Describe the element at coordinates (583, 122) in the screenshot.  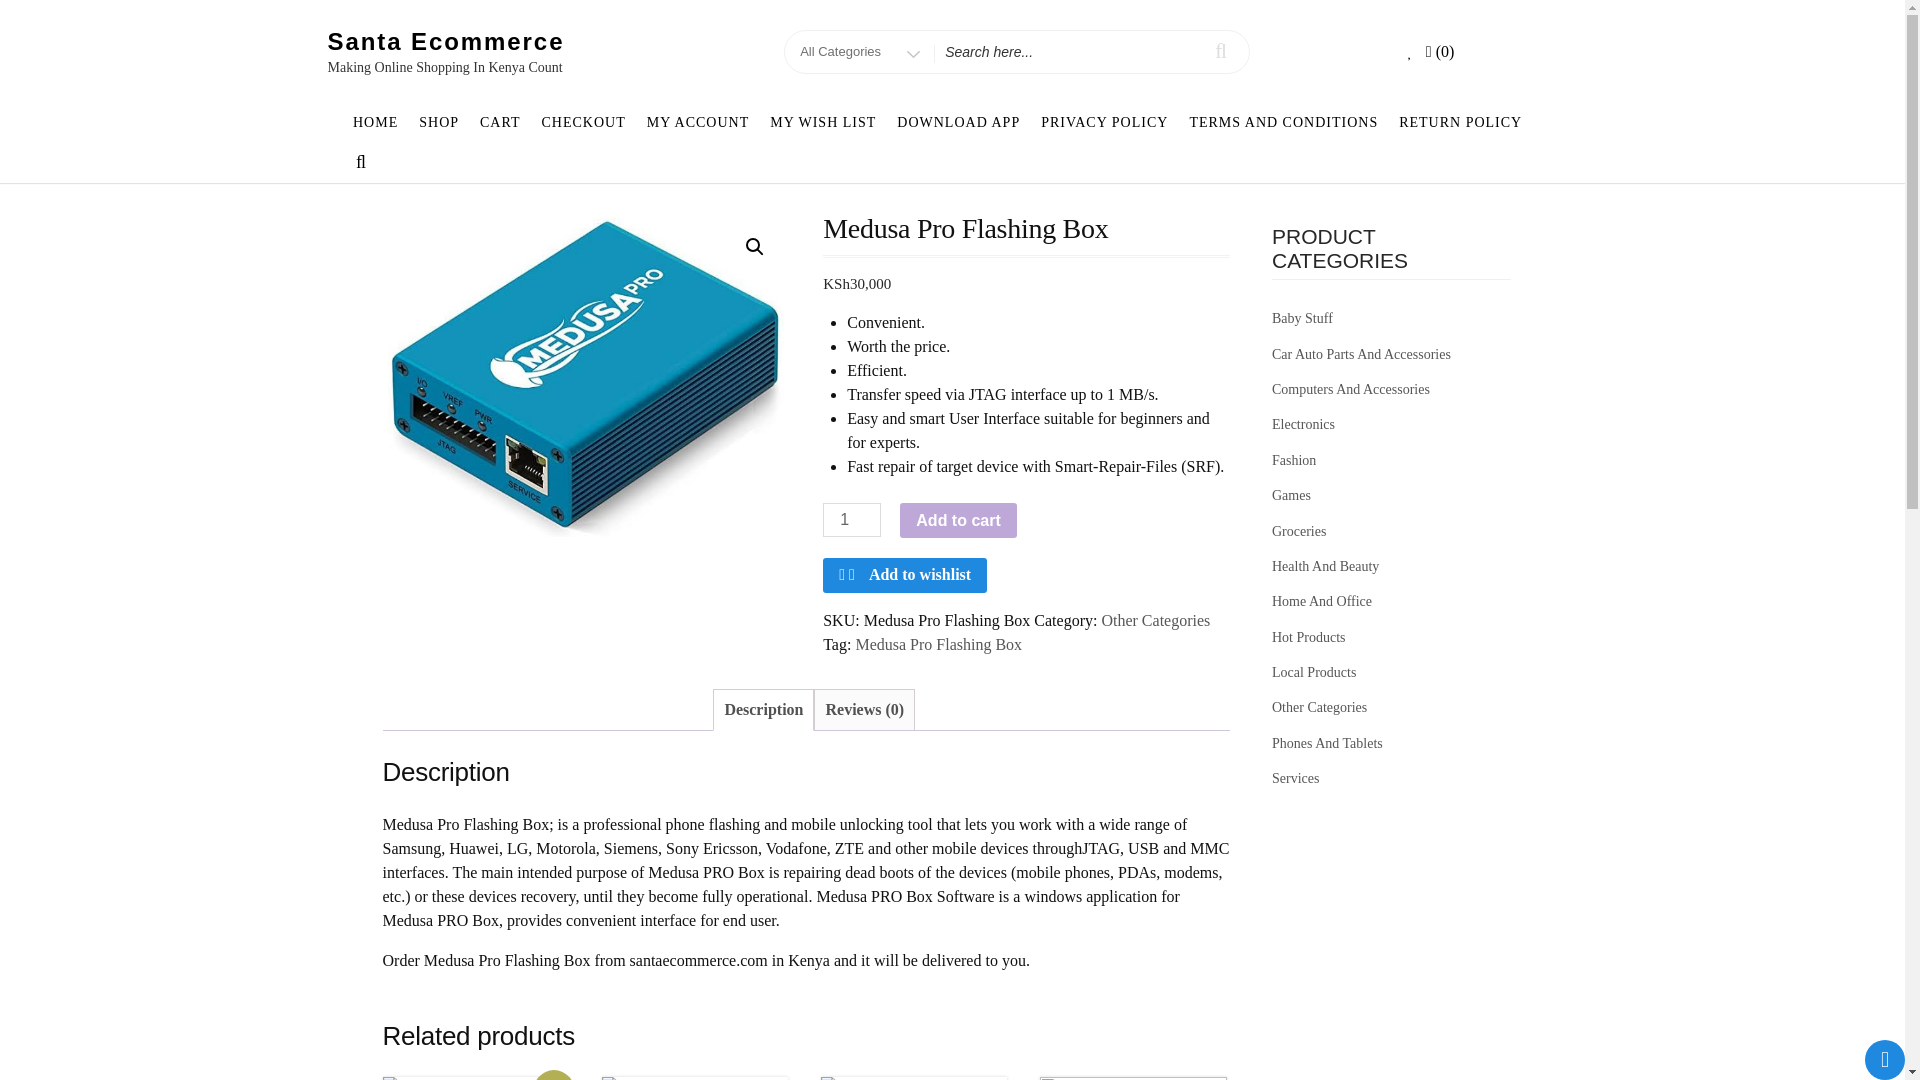
I see `CHECKOUT` at that location.